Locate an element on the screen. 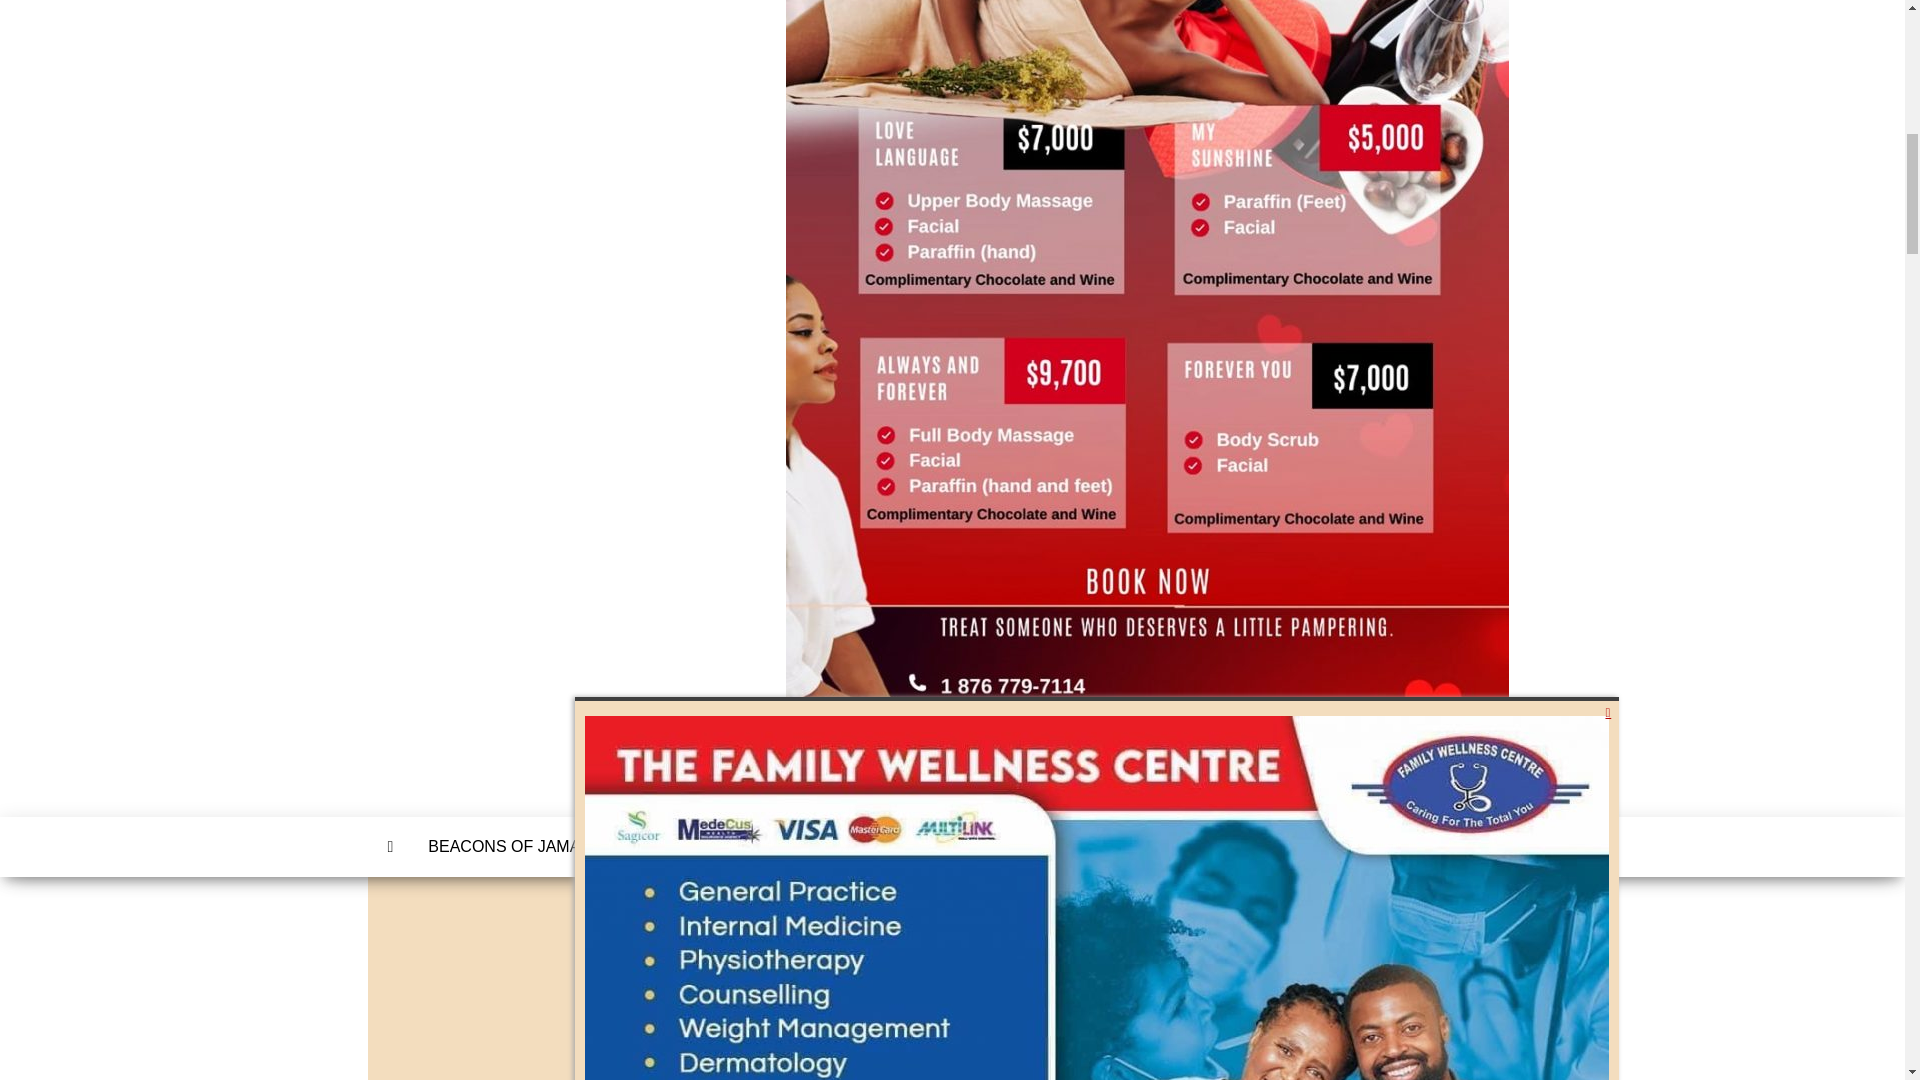  FUNERAL REPORTS is located at coordinates (934, 846).